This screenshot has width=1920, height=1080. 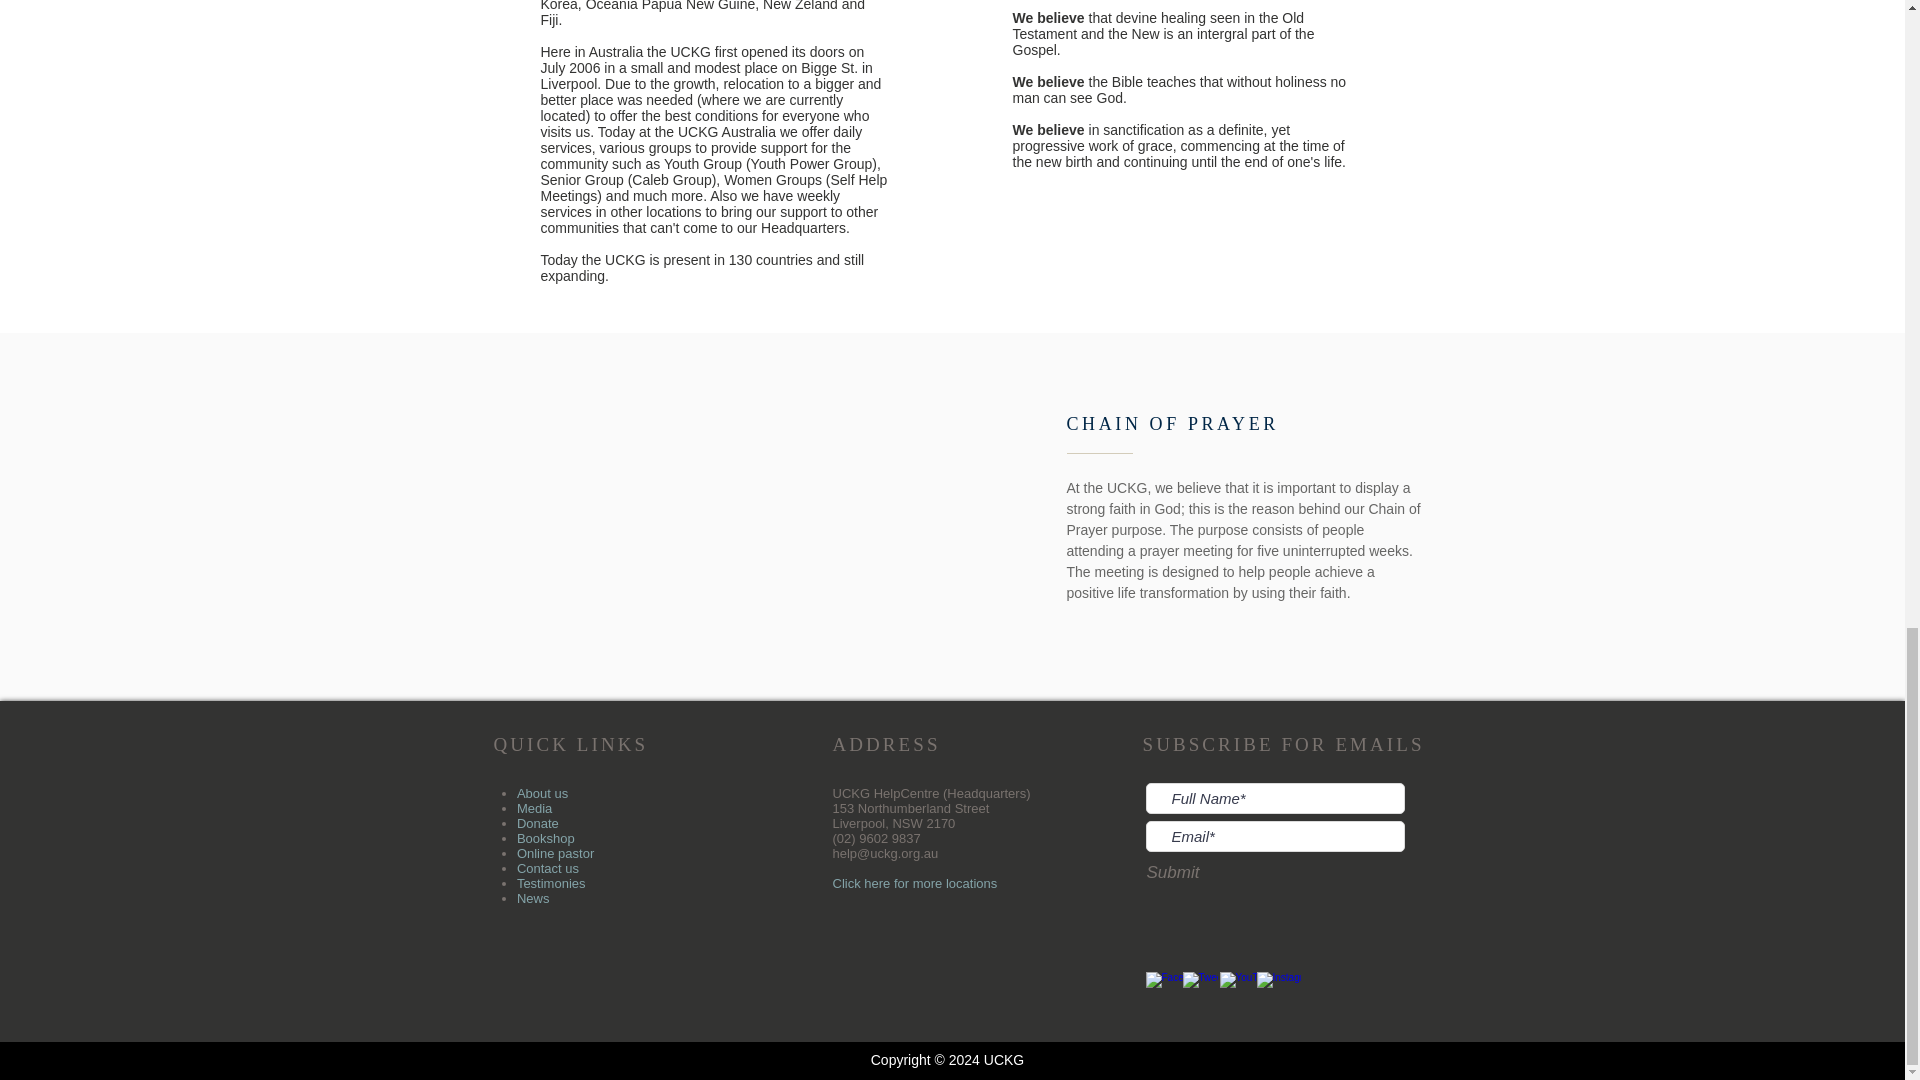 What do you see at coordinates (537, 823) in the screenshot?
I see `Donate` at bounding box center [537, 823].